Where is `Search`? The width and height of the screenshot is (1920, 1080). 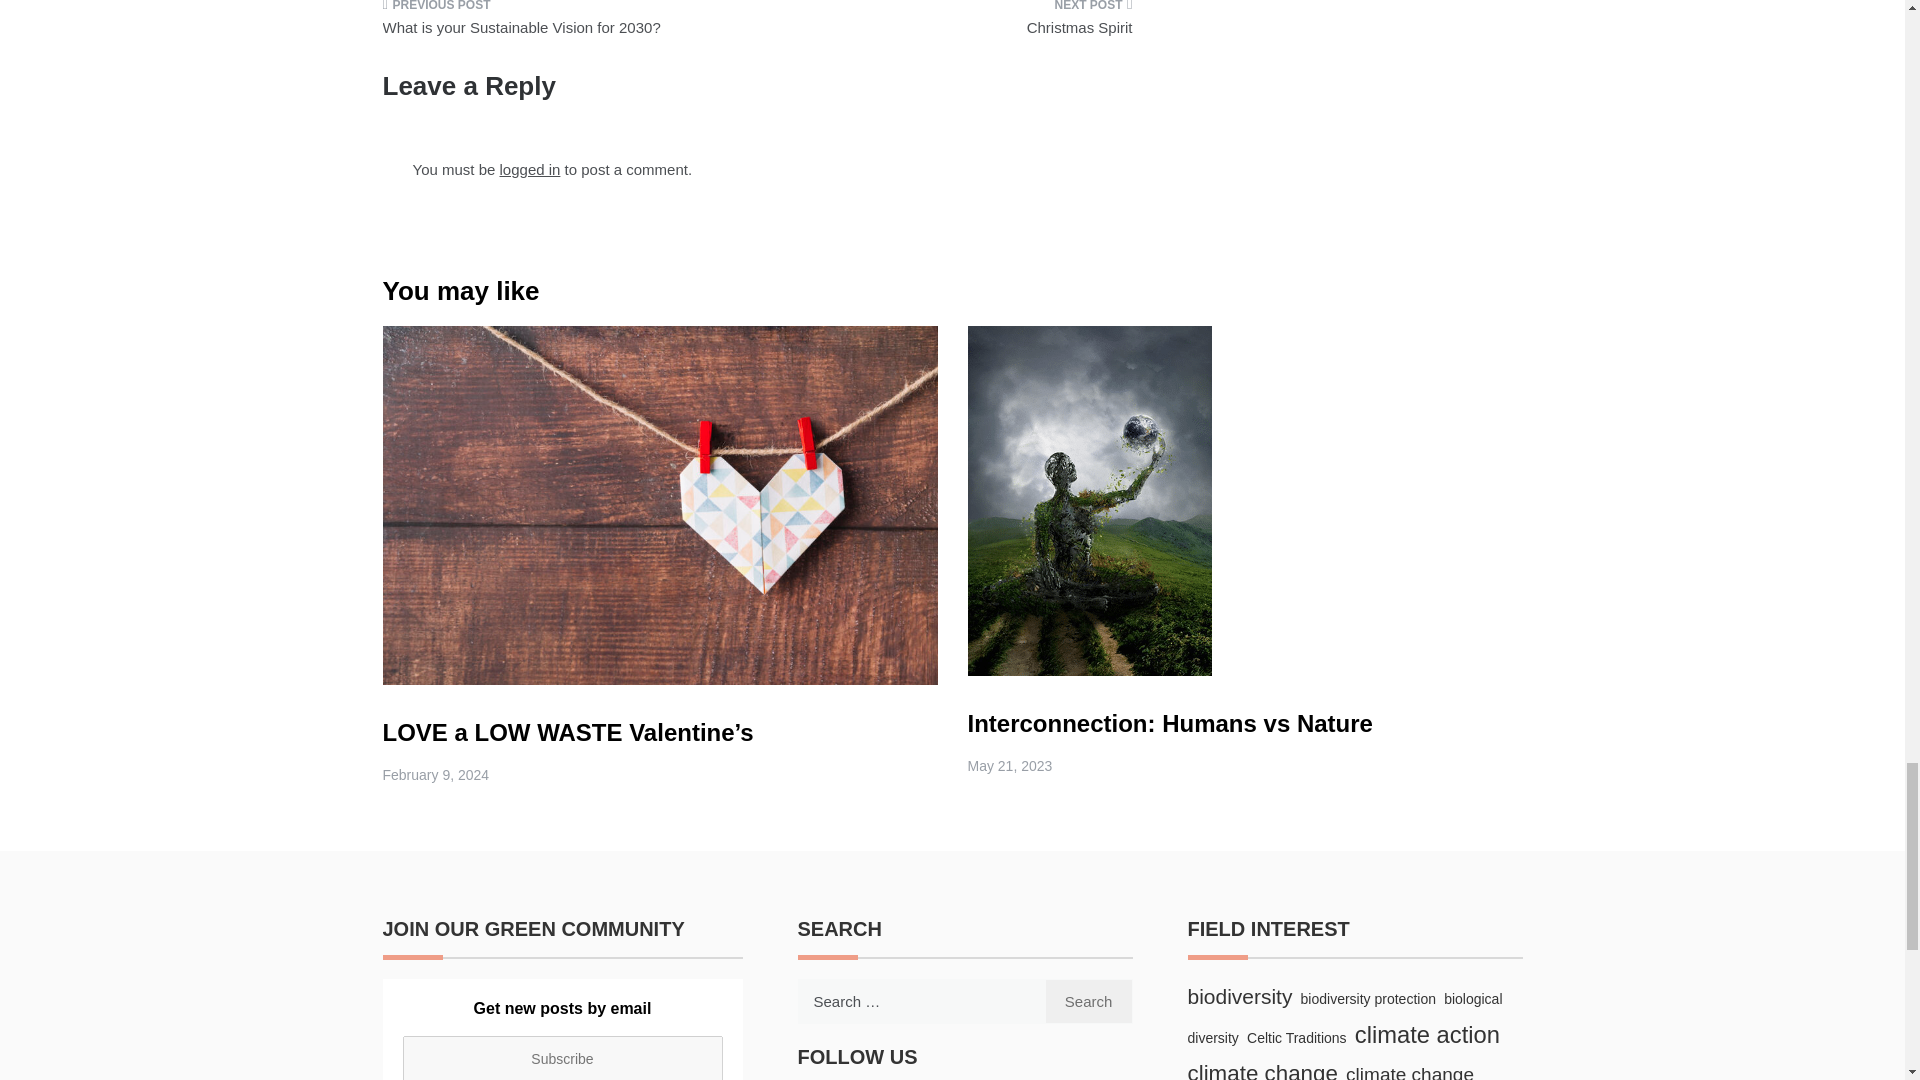
Search is located at coordinates (1088, 1000).